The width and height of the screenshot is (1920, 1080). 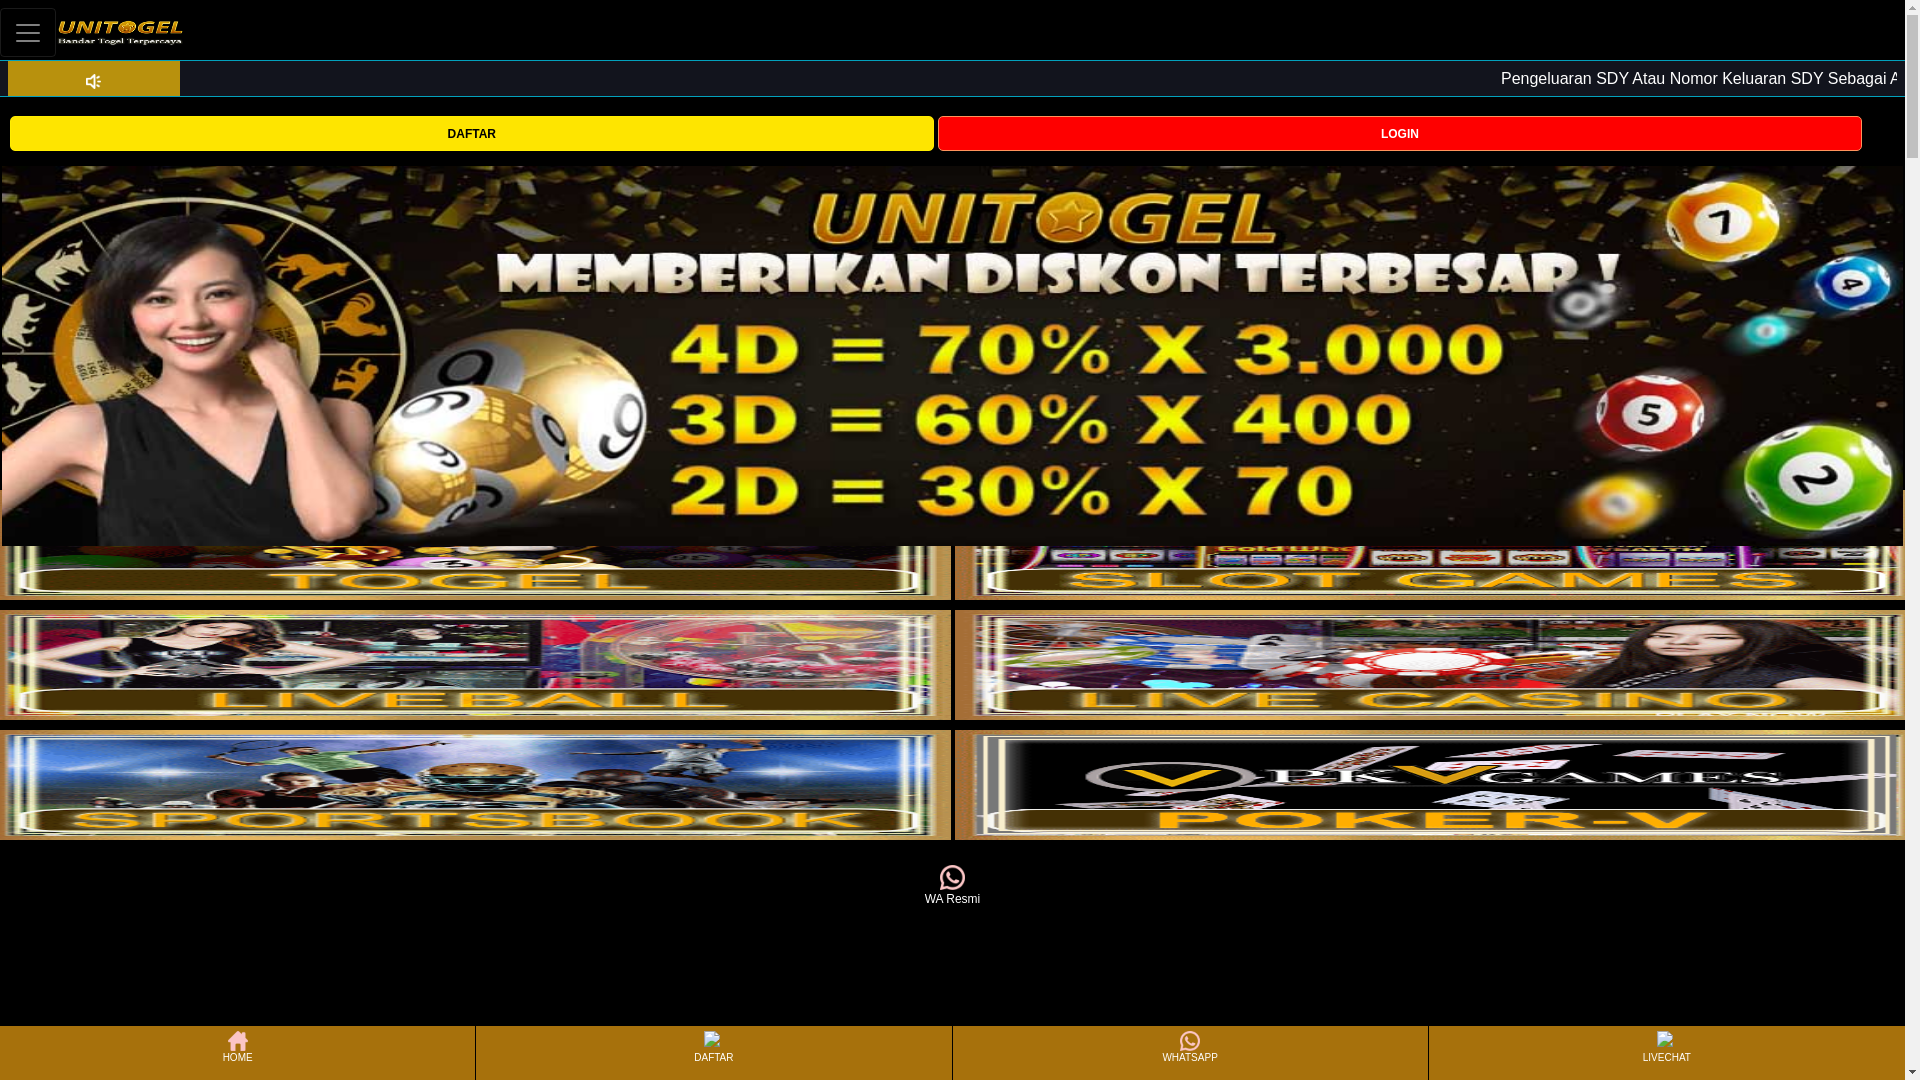 What do you see at coordinates (1189, 1052) in the screenshot?
I see `WHATSAPP` at bounding box center [1189, 1052].